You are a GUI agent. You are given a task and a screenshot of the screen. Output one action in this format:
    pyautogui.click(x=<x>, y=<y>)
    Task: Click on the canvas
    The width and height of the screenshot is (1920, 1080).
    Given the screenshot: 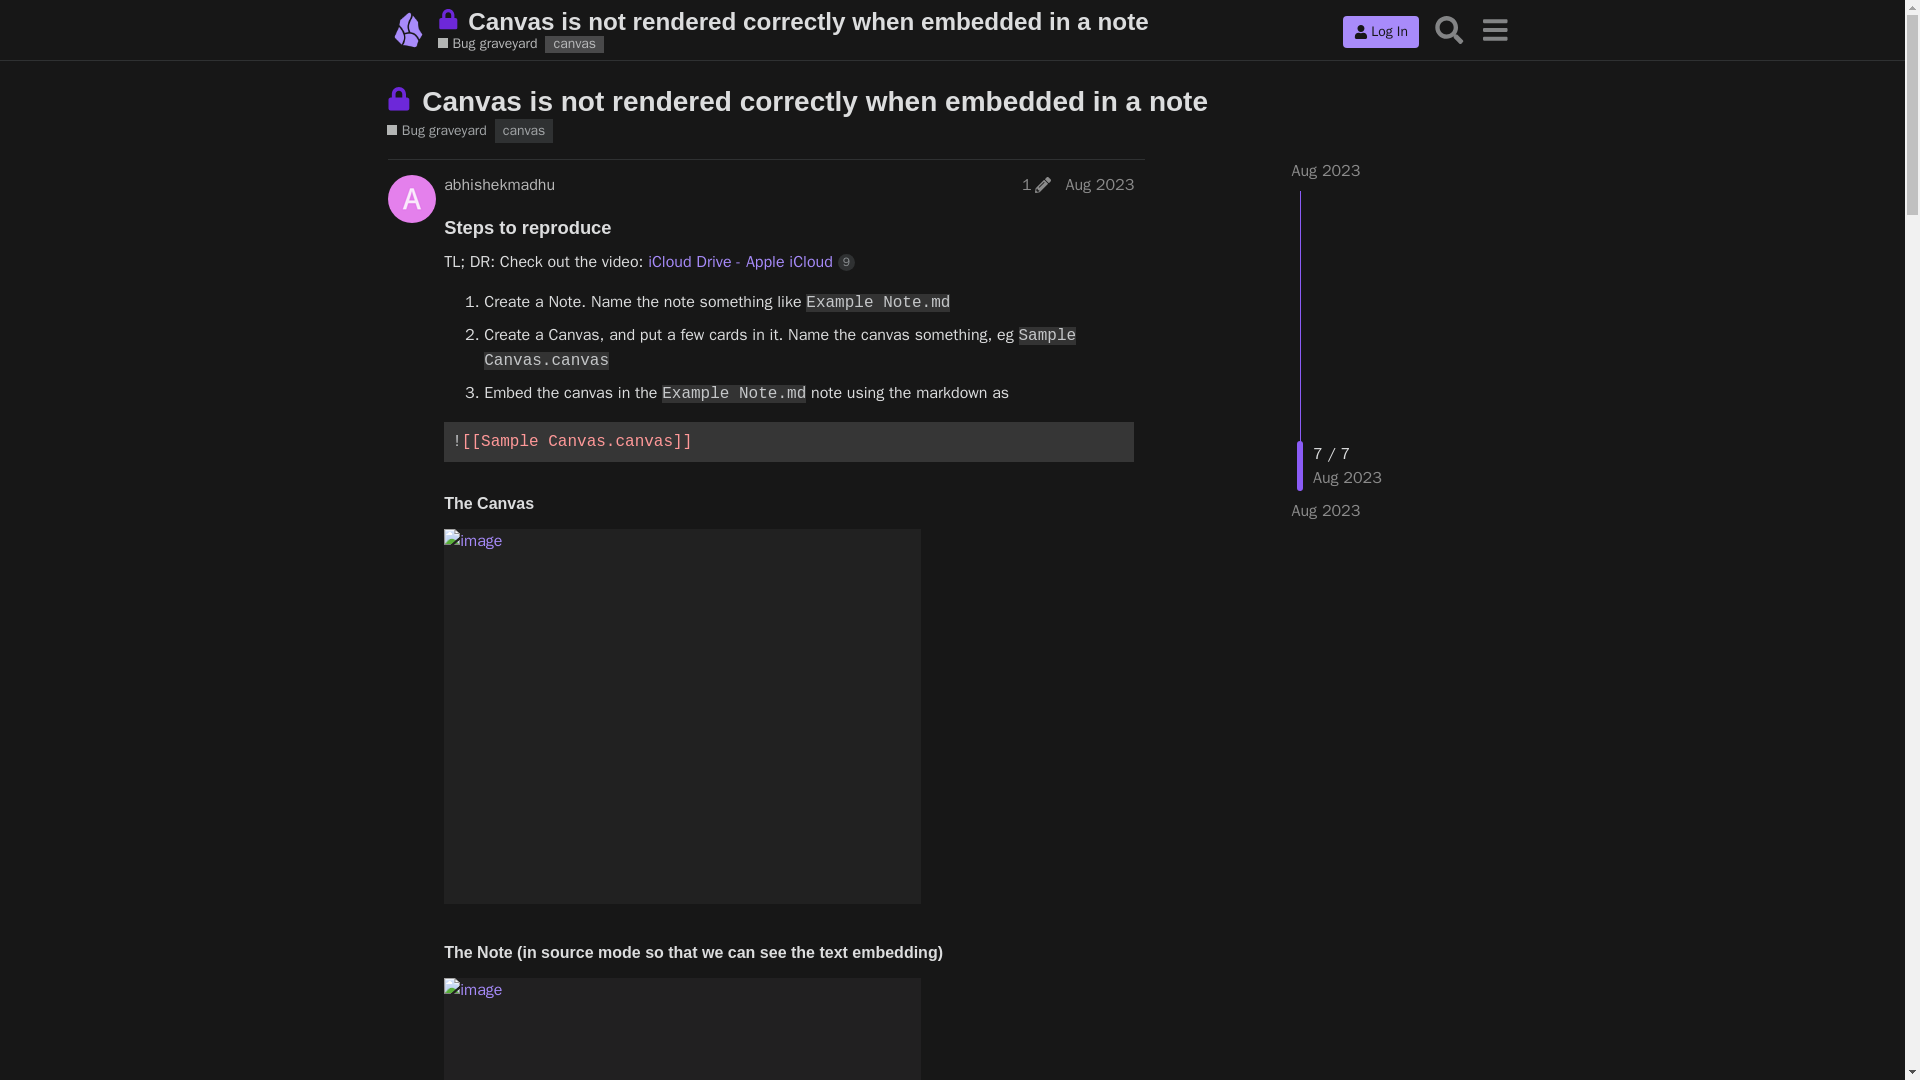 What is the action you would take?
    pyautogui.click(x=524, y=130)
    